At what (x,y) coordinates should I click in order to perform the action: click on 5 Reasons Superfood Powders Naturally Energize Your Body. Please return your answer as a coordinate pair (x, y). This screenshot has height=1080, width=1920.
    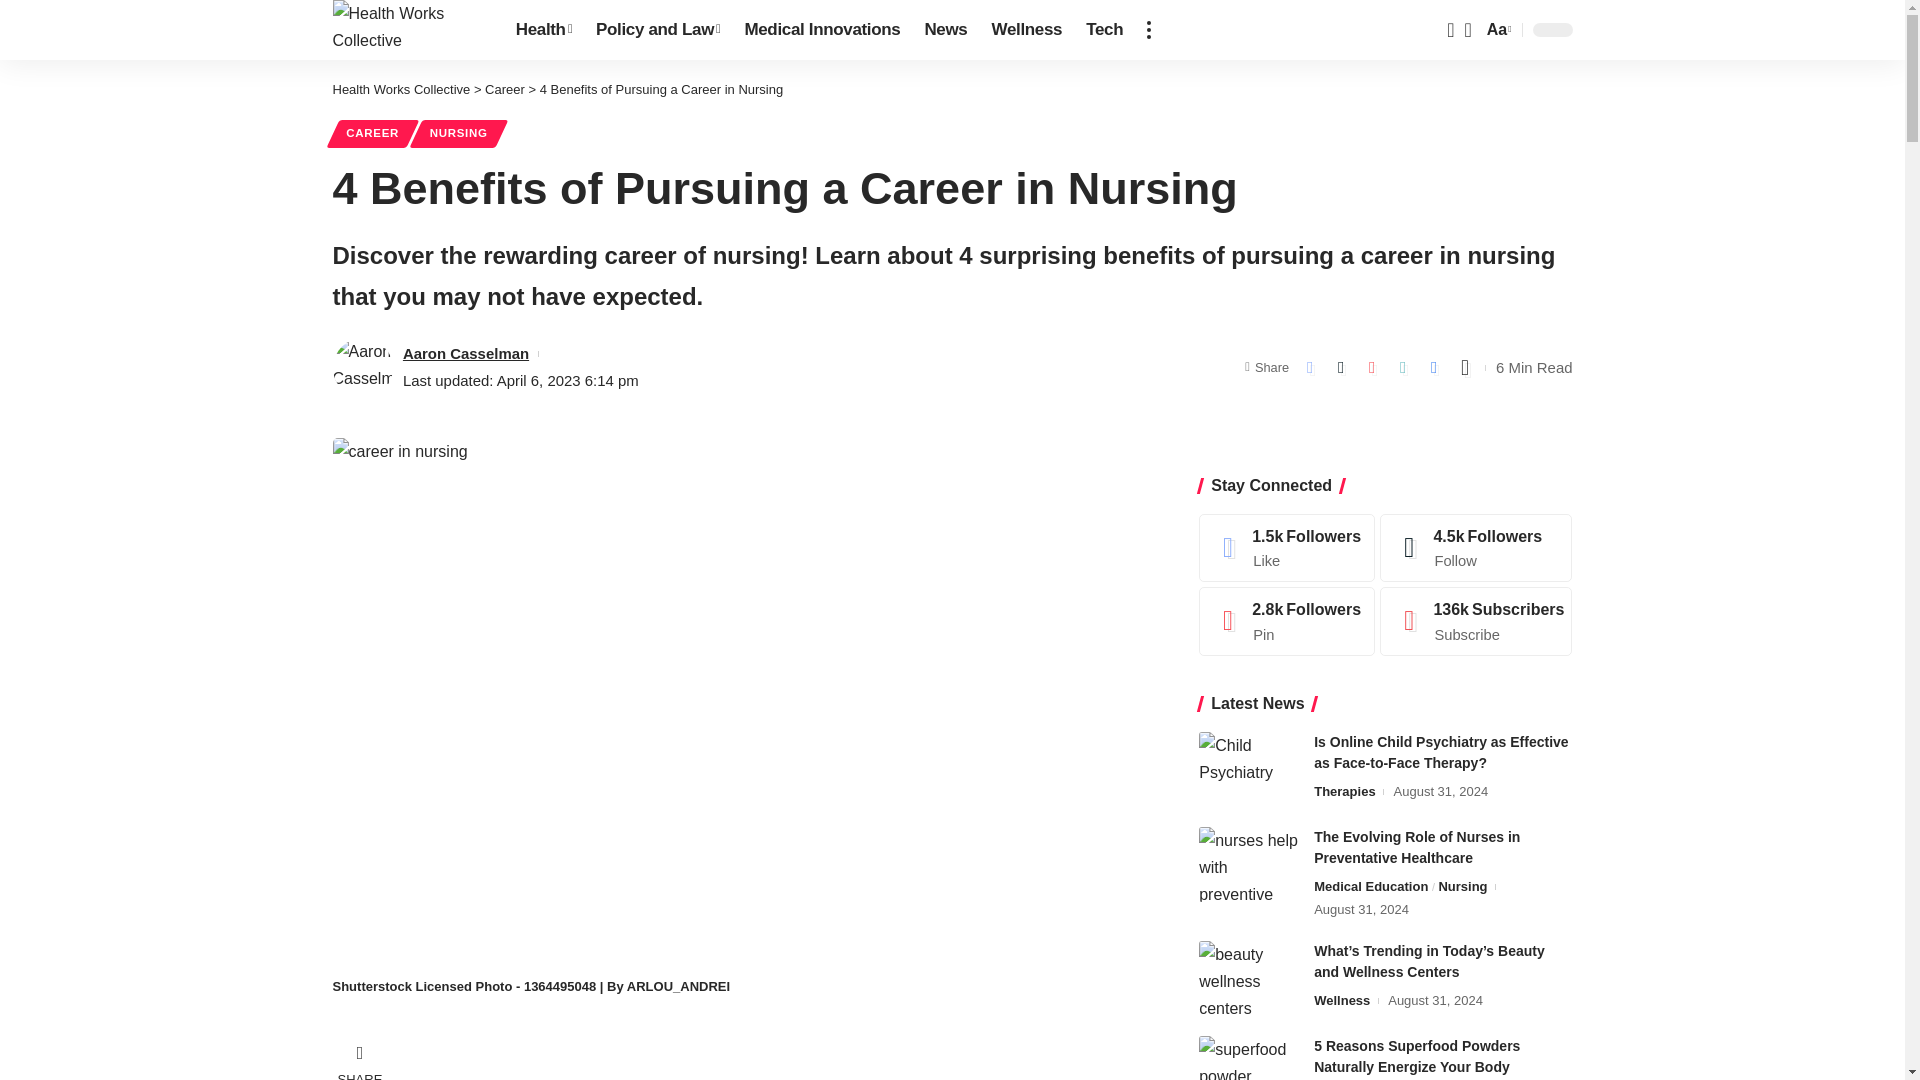
    Looking at the image, I should click on (1248, 1058).